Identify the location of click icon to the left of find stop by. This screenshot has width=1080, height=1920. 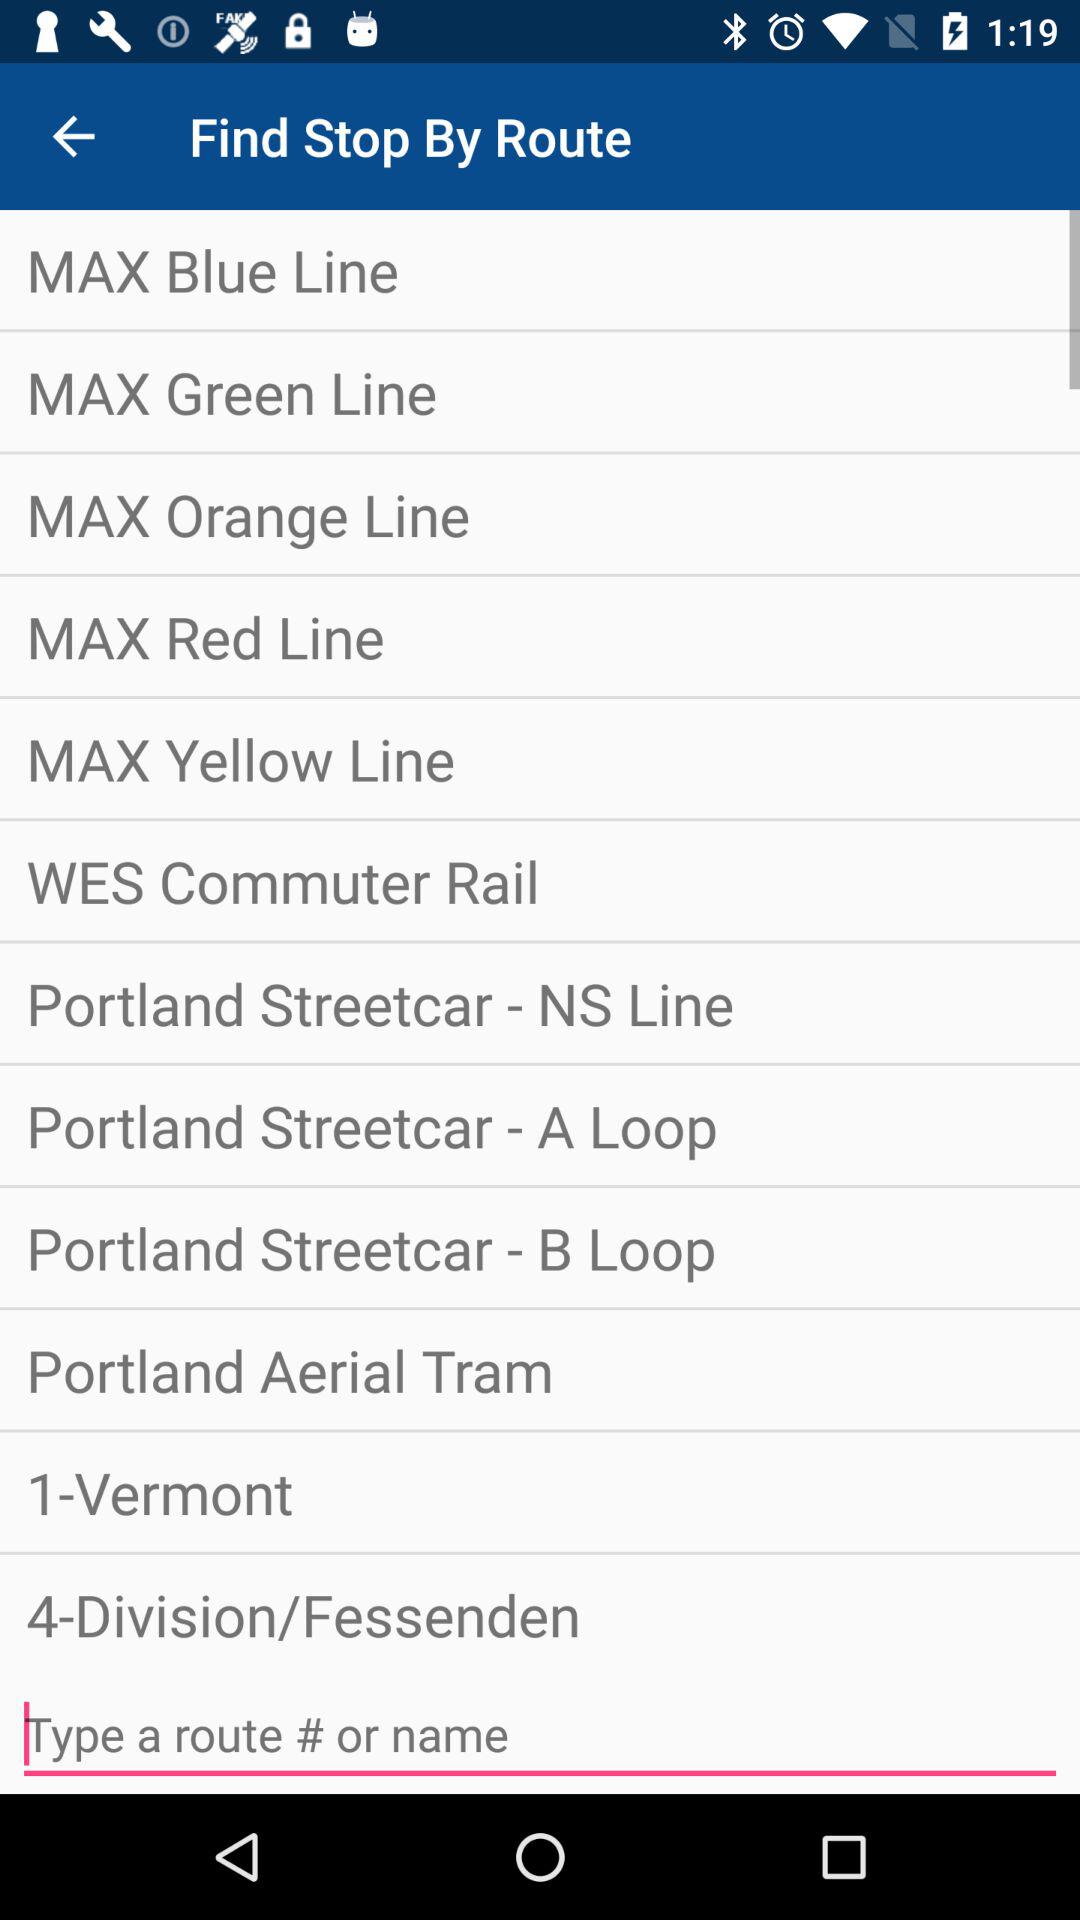
(73, 136).